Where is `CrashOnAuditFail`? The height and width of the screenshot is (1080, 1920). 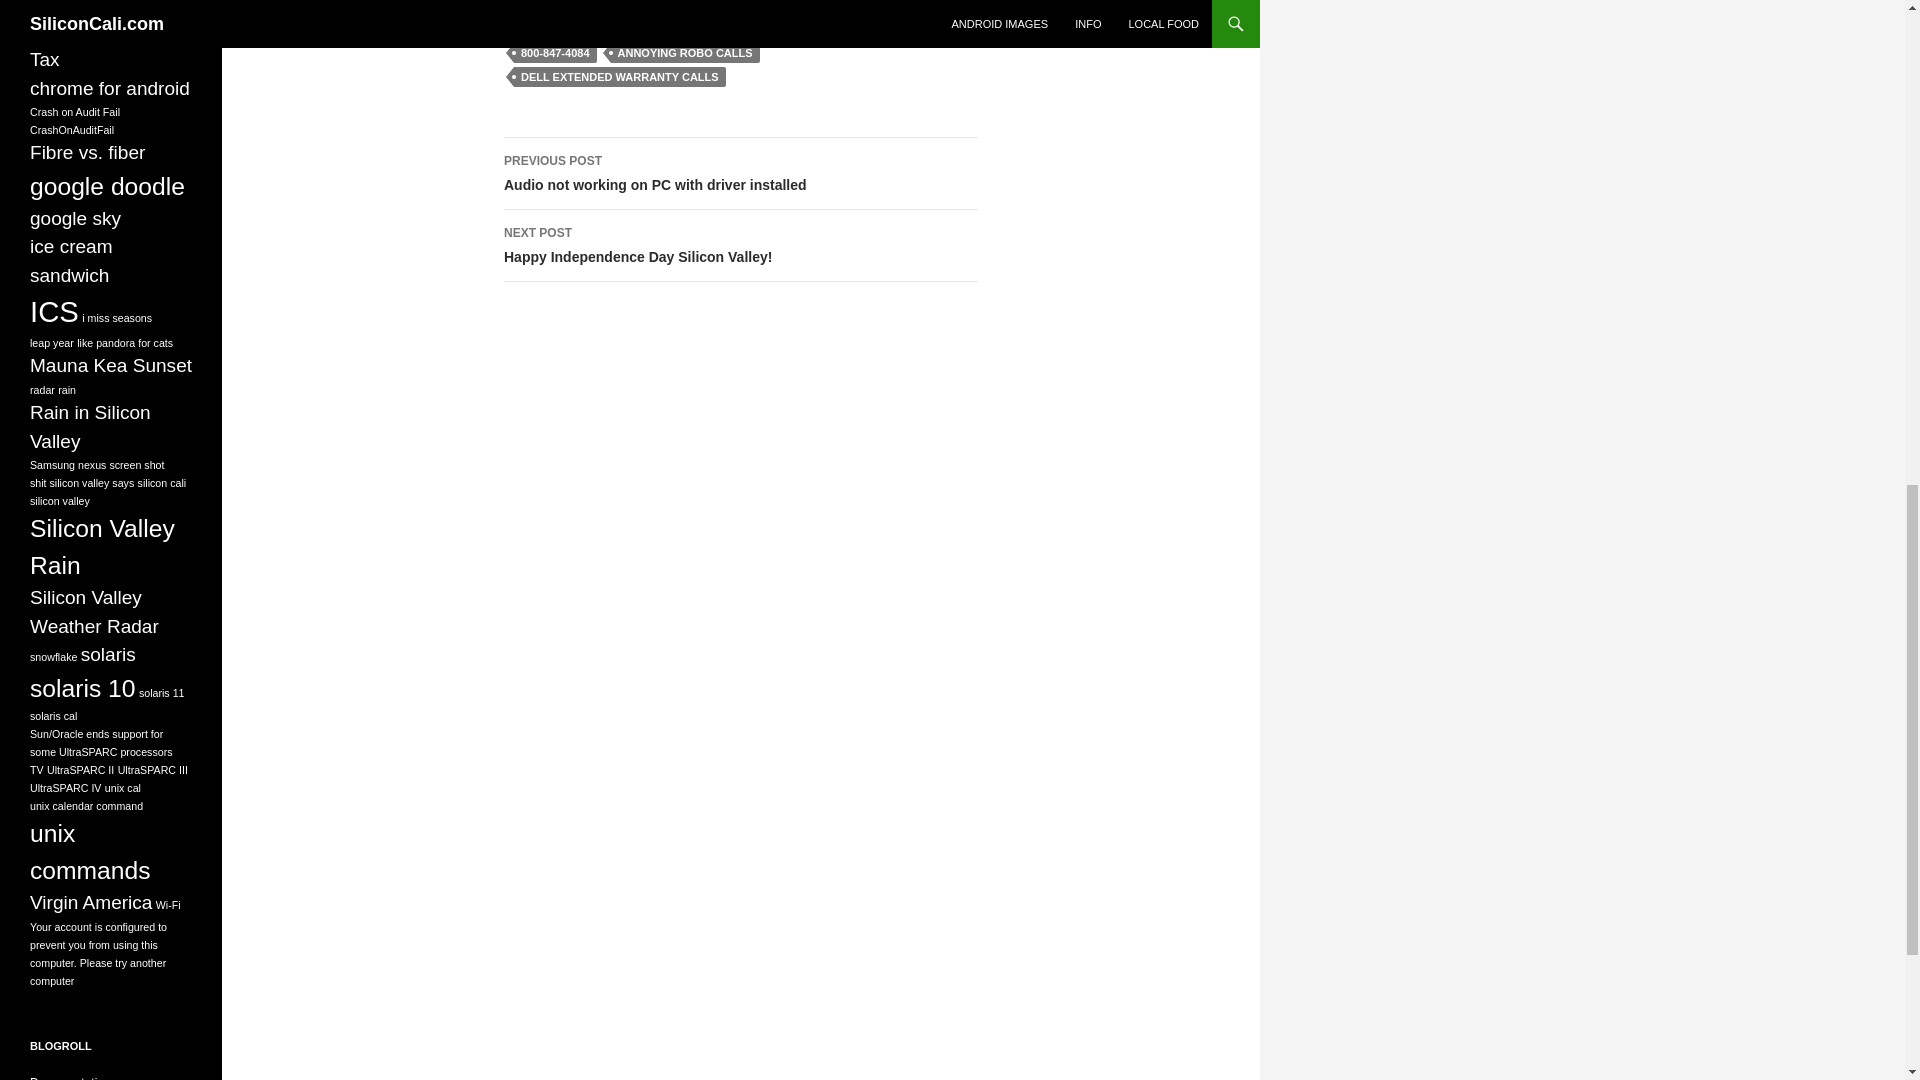
CrashOnAuditFail is located at coordinates (556, 52).